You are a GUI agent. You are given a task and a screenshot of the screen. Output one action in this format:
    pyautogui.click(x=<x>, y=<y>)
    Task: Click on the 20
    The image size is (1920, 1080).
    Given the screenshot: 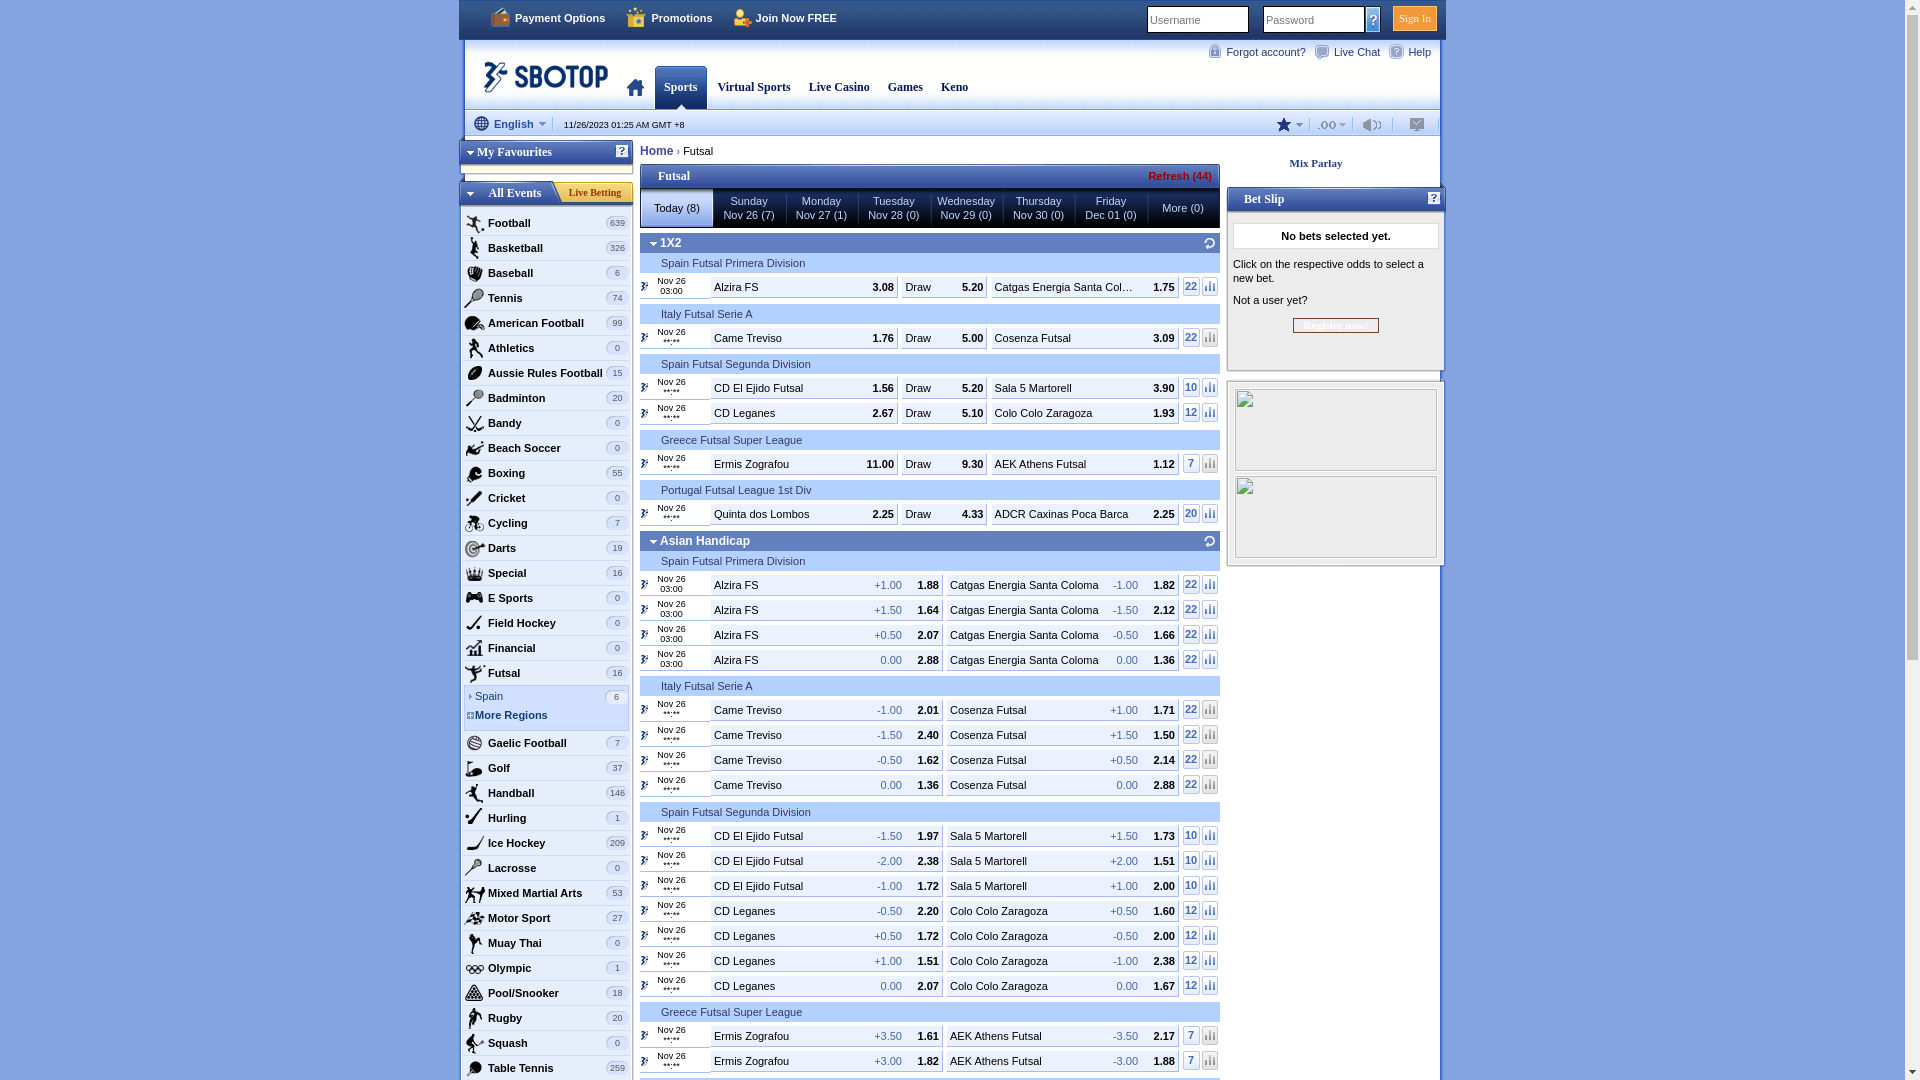 What is the action you would take?
    pyautogui.click(x=1192, y=514)
    